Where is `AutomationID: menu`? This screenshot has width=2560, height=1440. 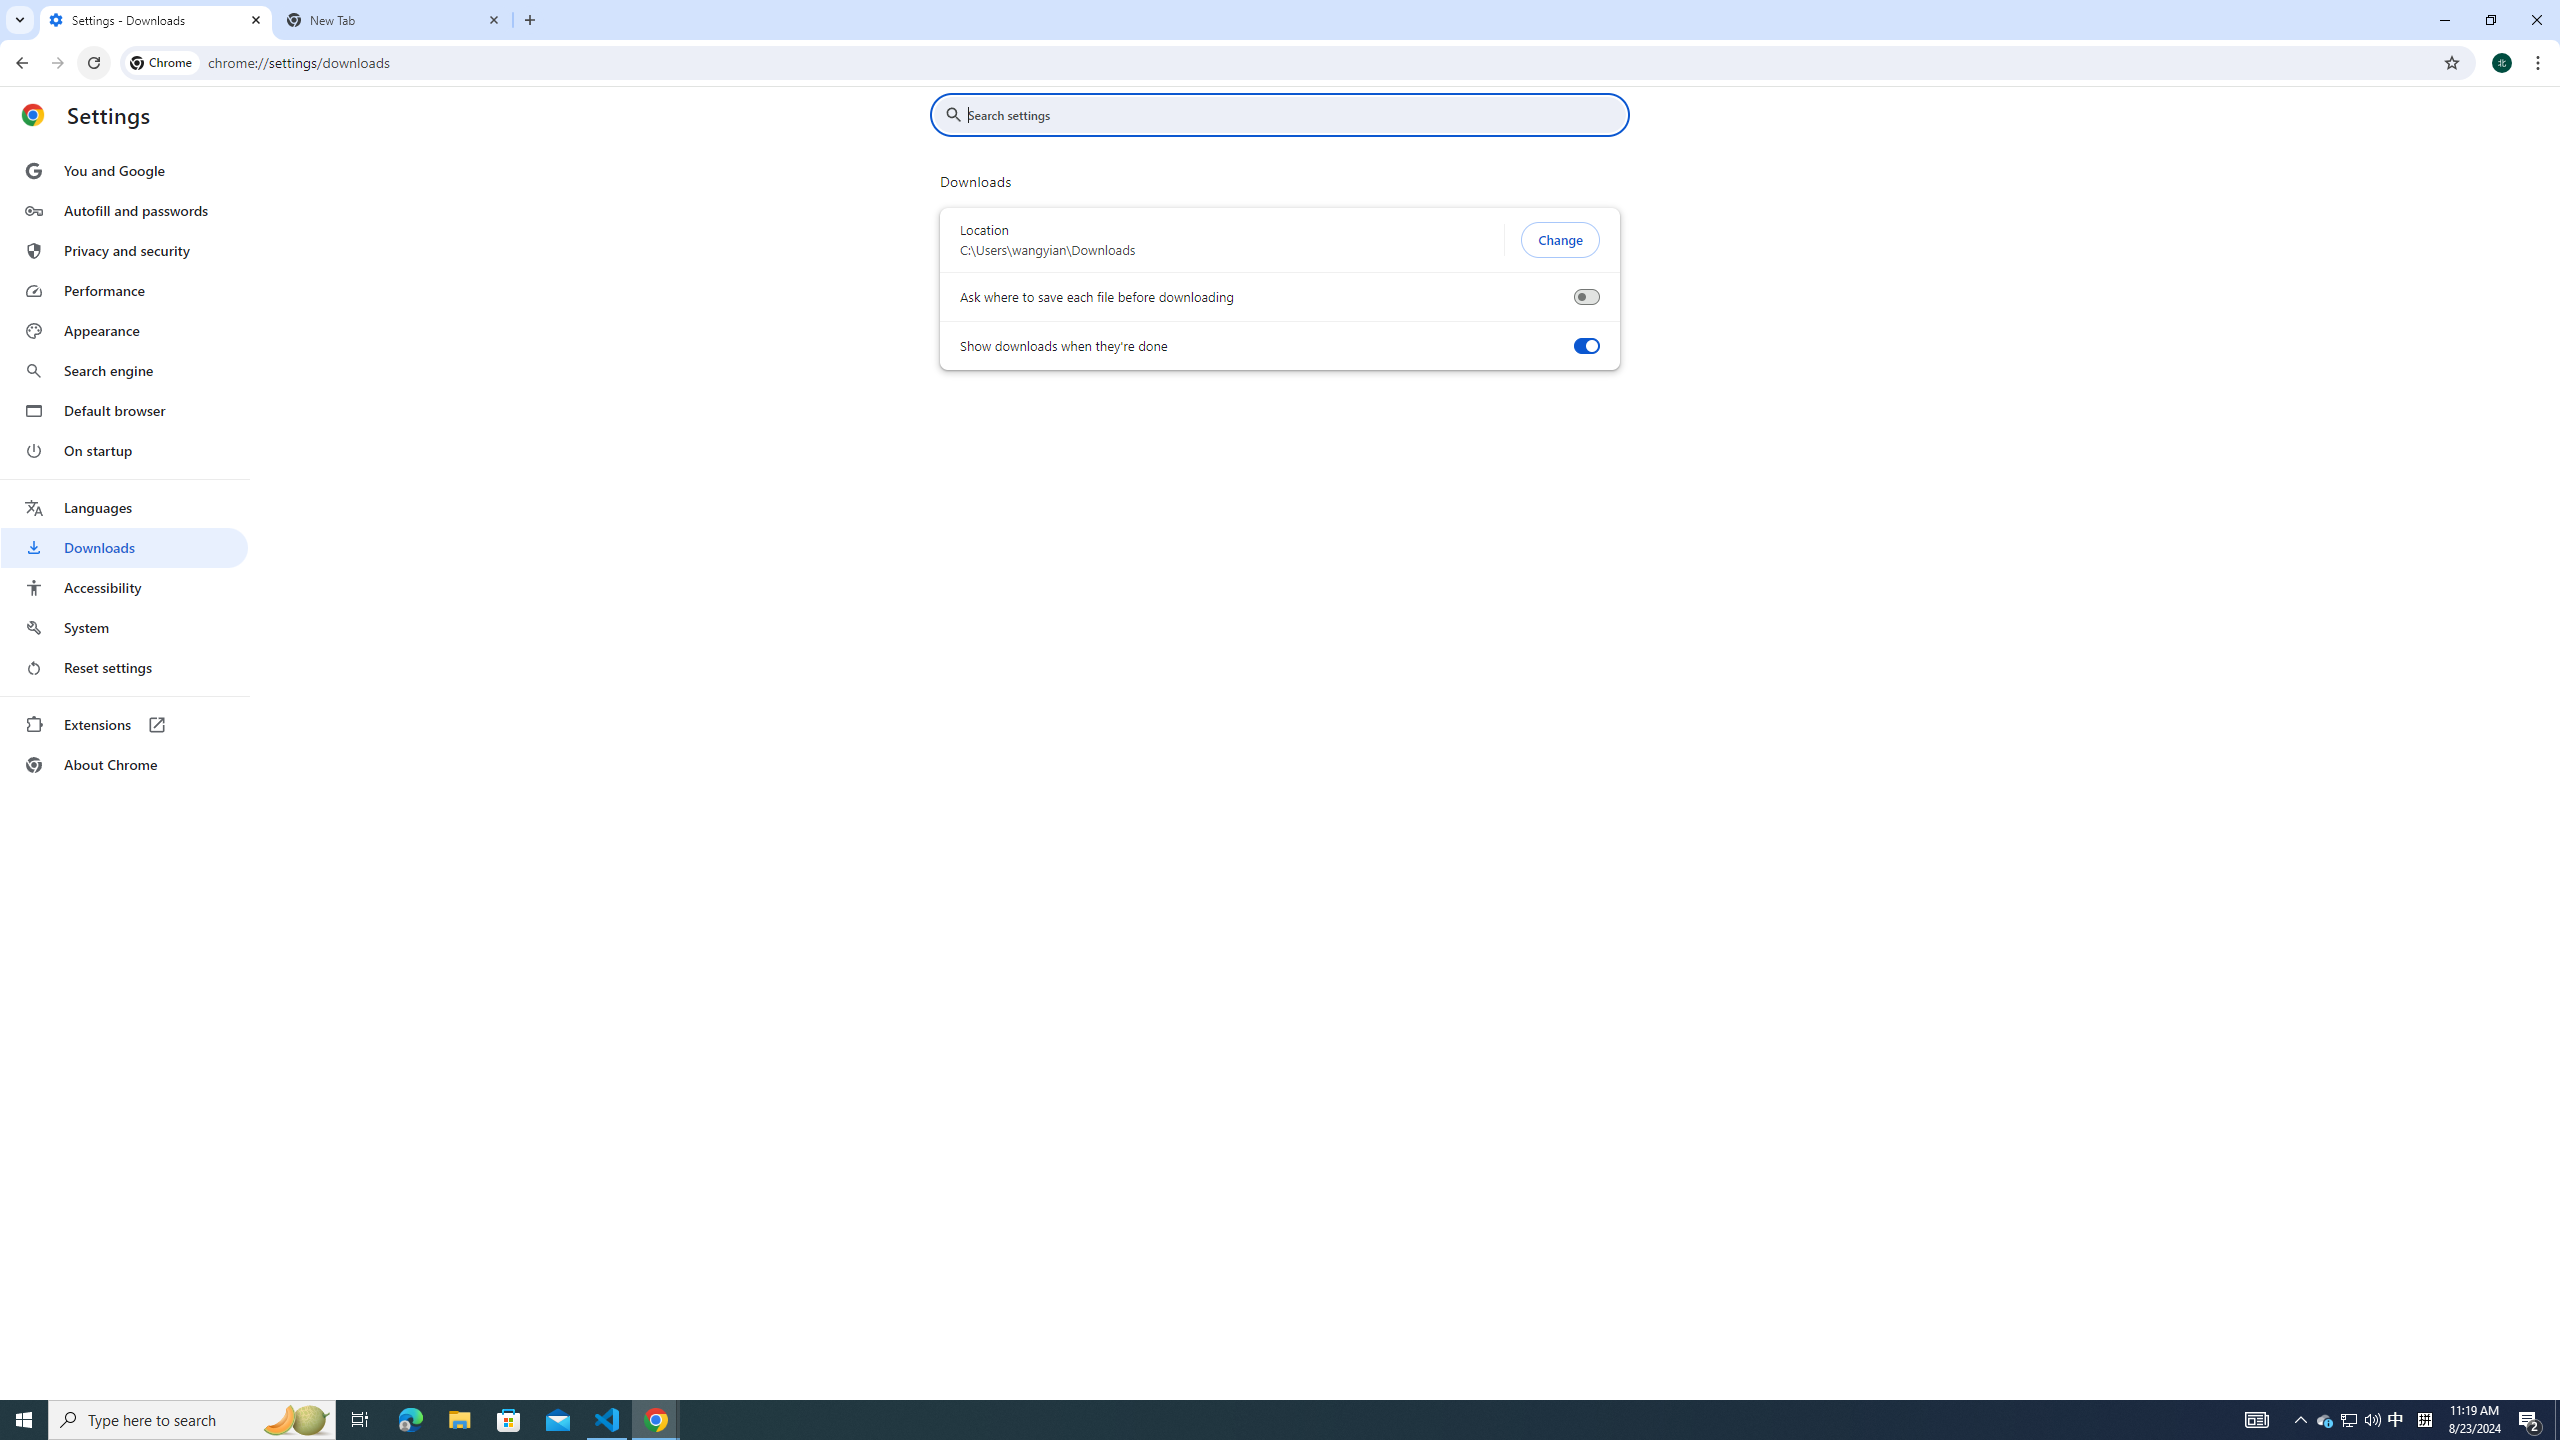
AutomationID: menu is located at coordinates (125, 468).